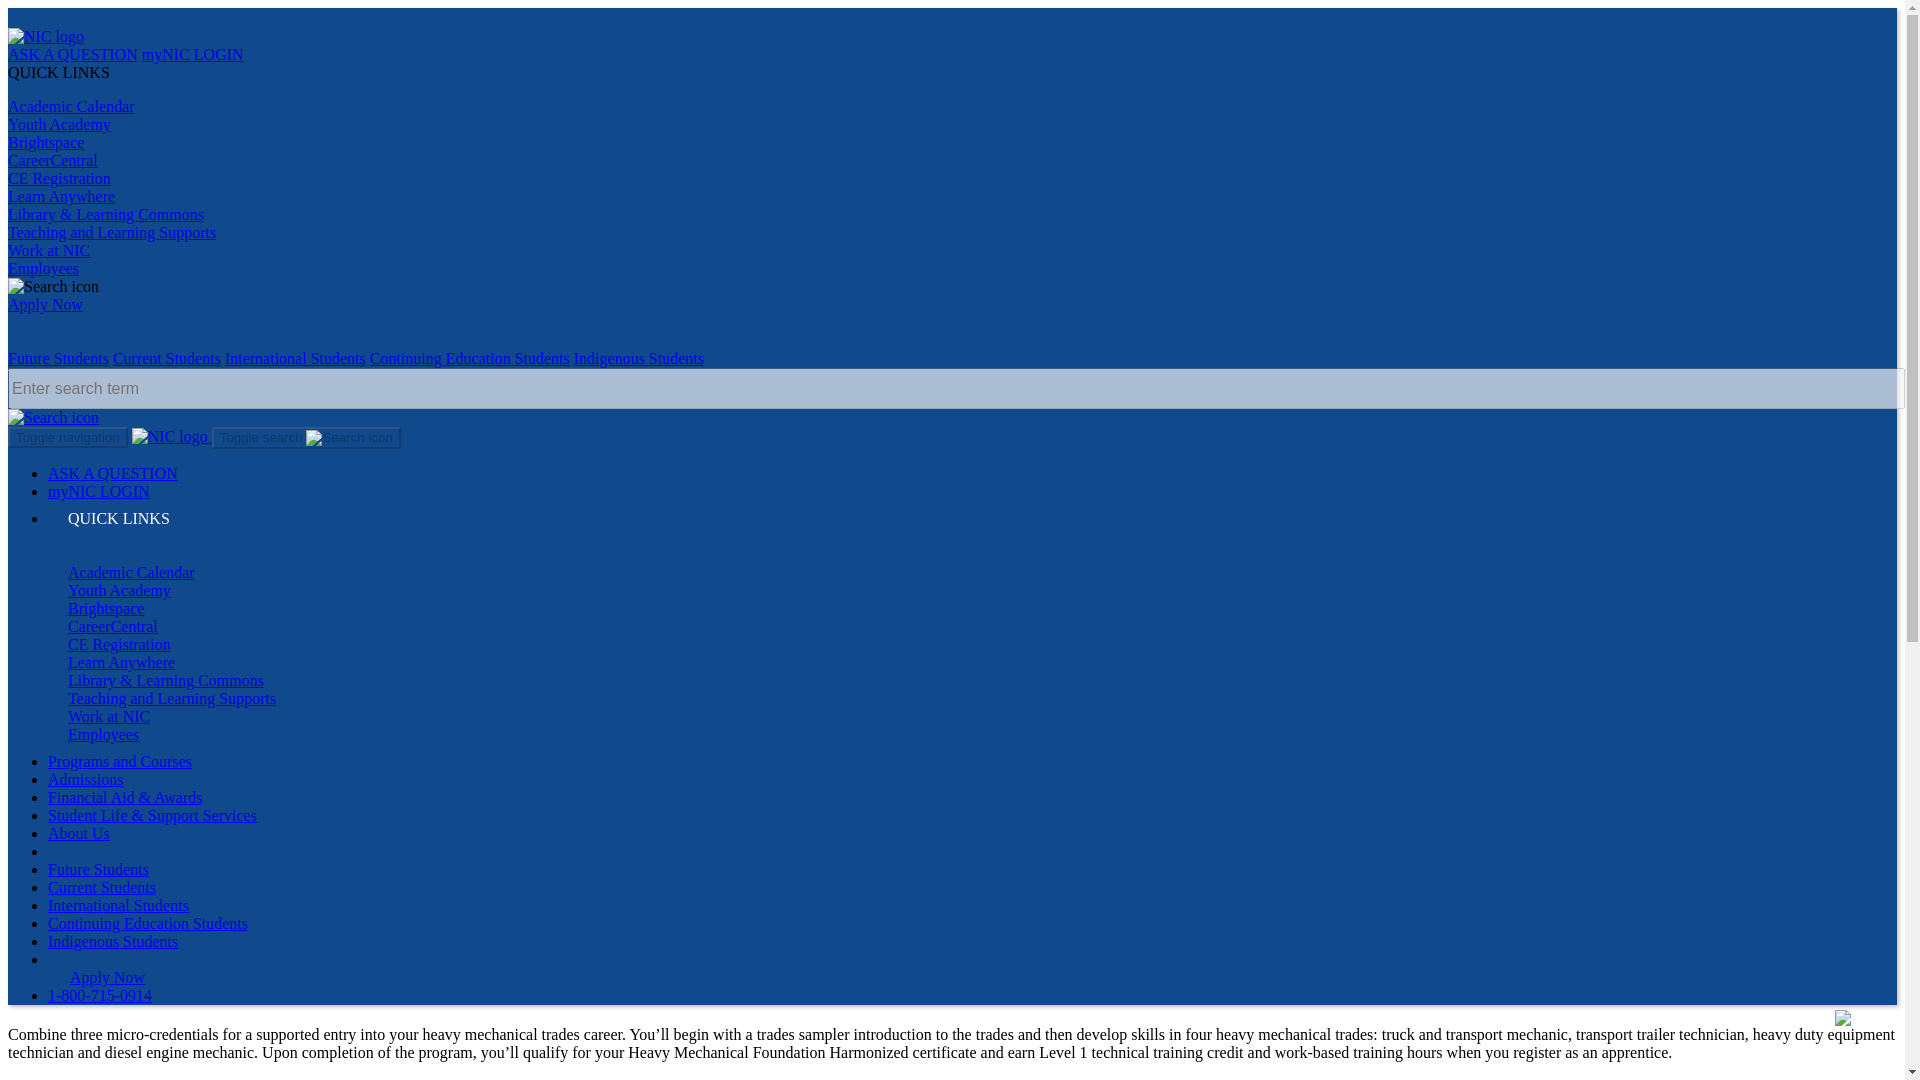  What do you see at coordinates (582, 66) in the screenshot?
I see `Apply Now` at bounding box center [582, 66].